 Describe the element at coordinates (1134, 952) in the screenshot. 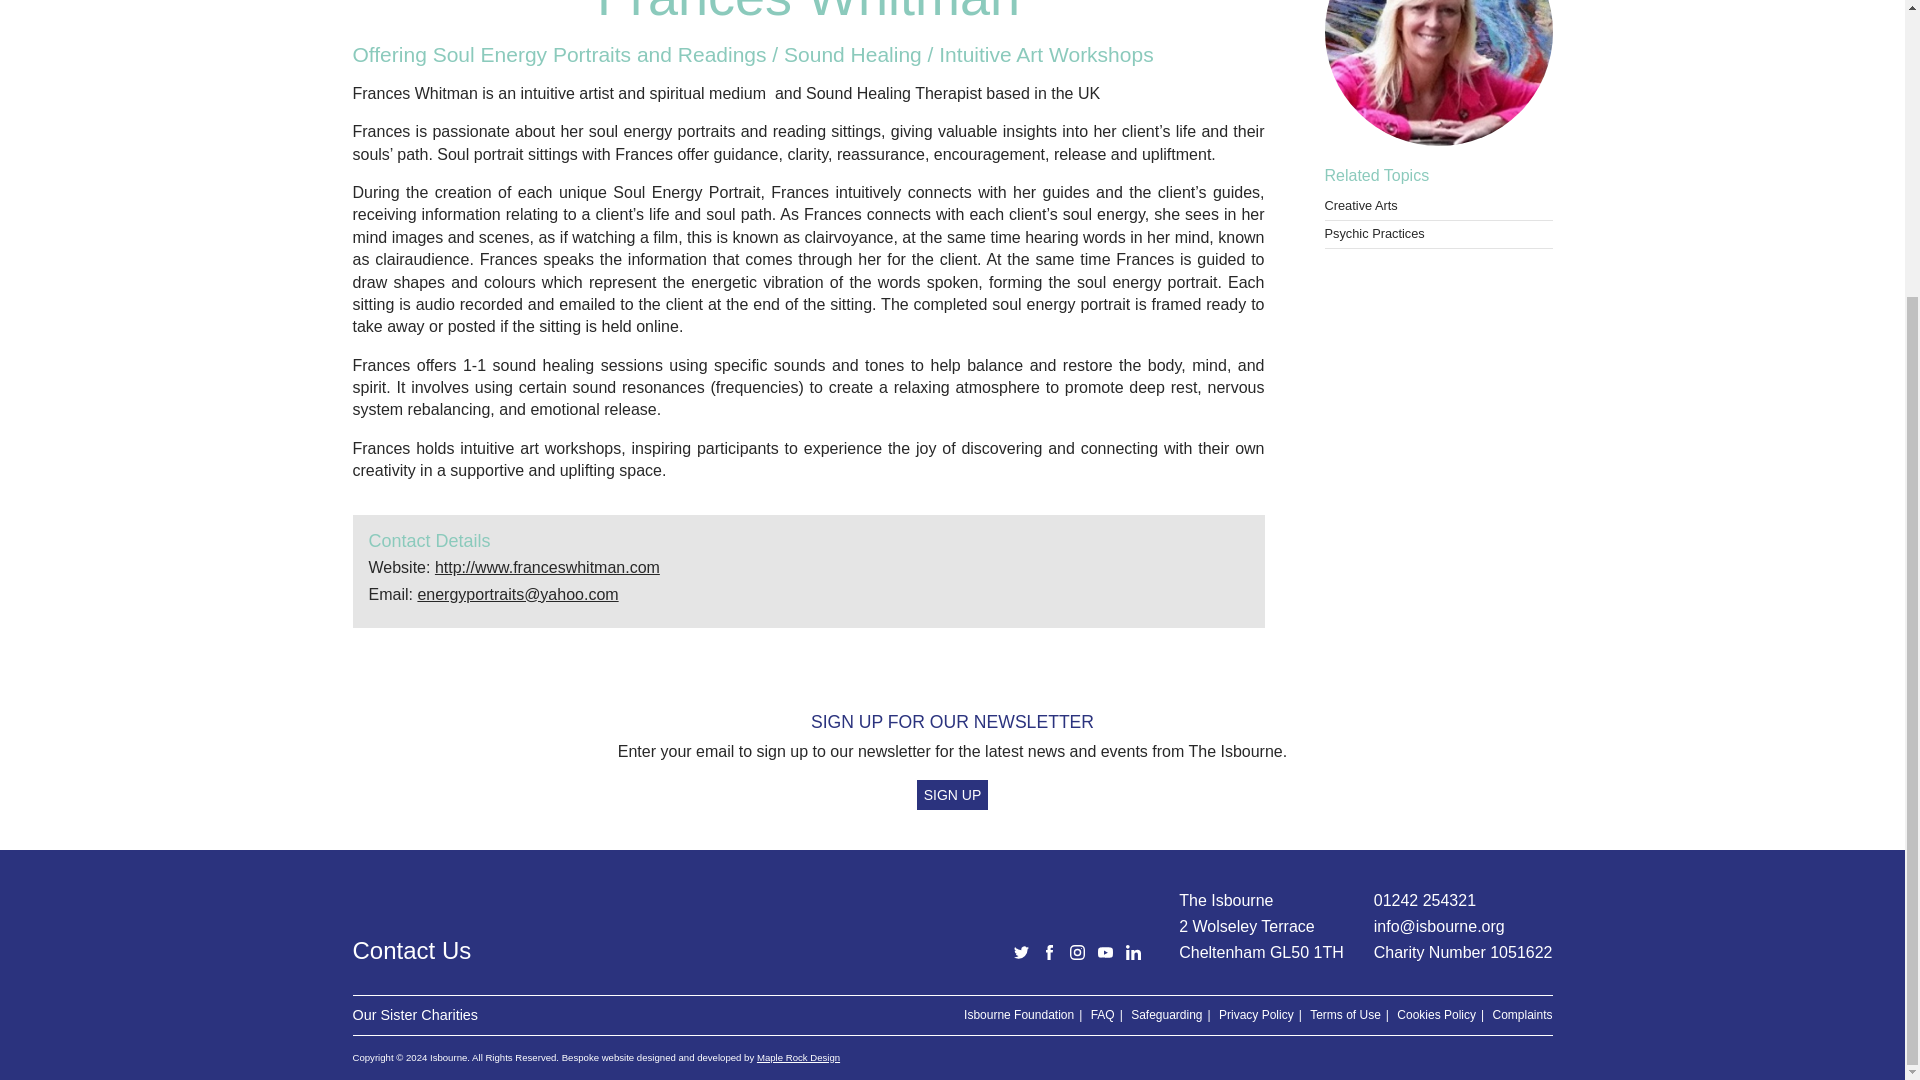

I see `LinkedIn` at that location.